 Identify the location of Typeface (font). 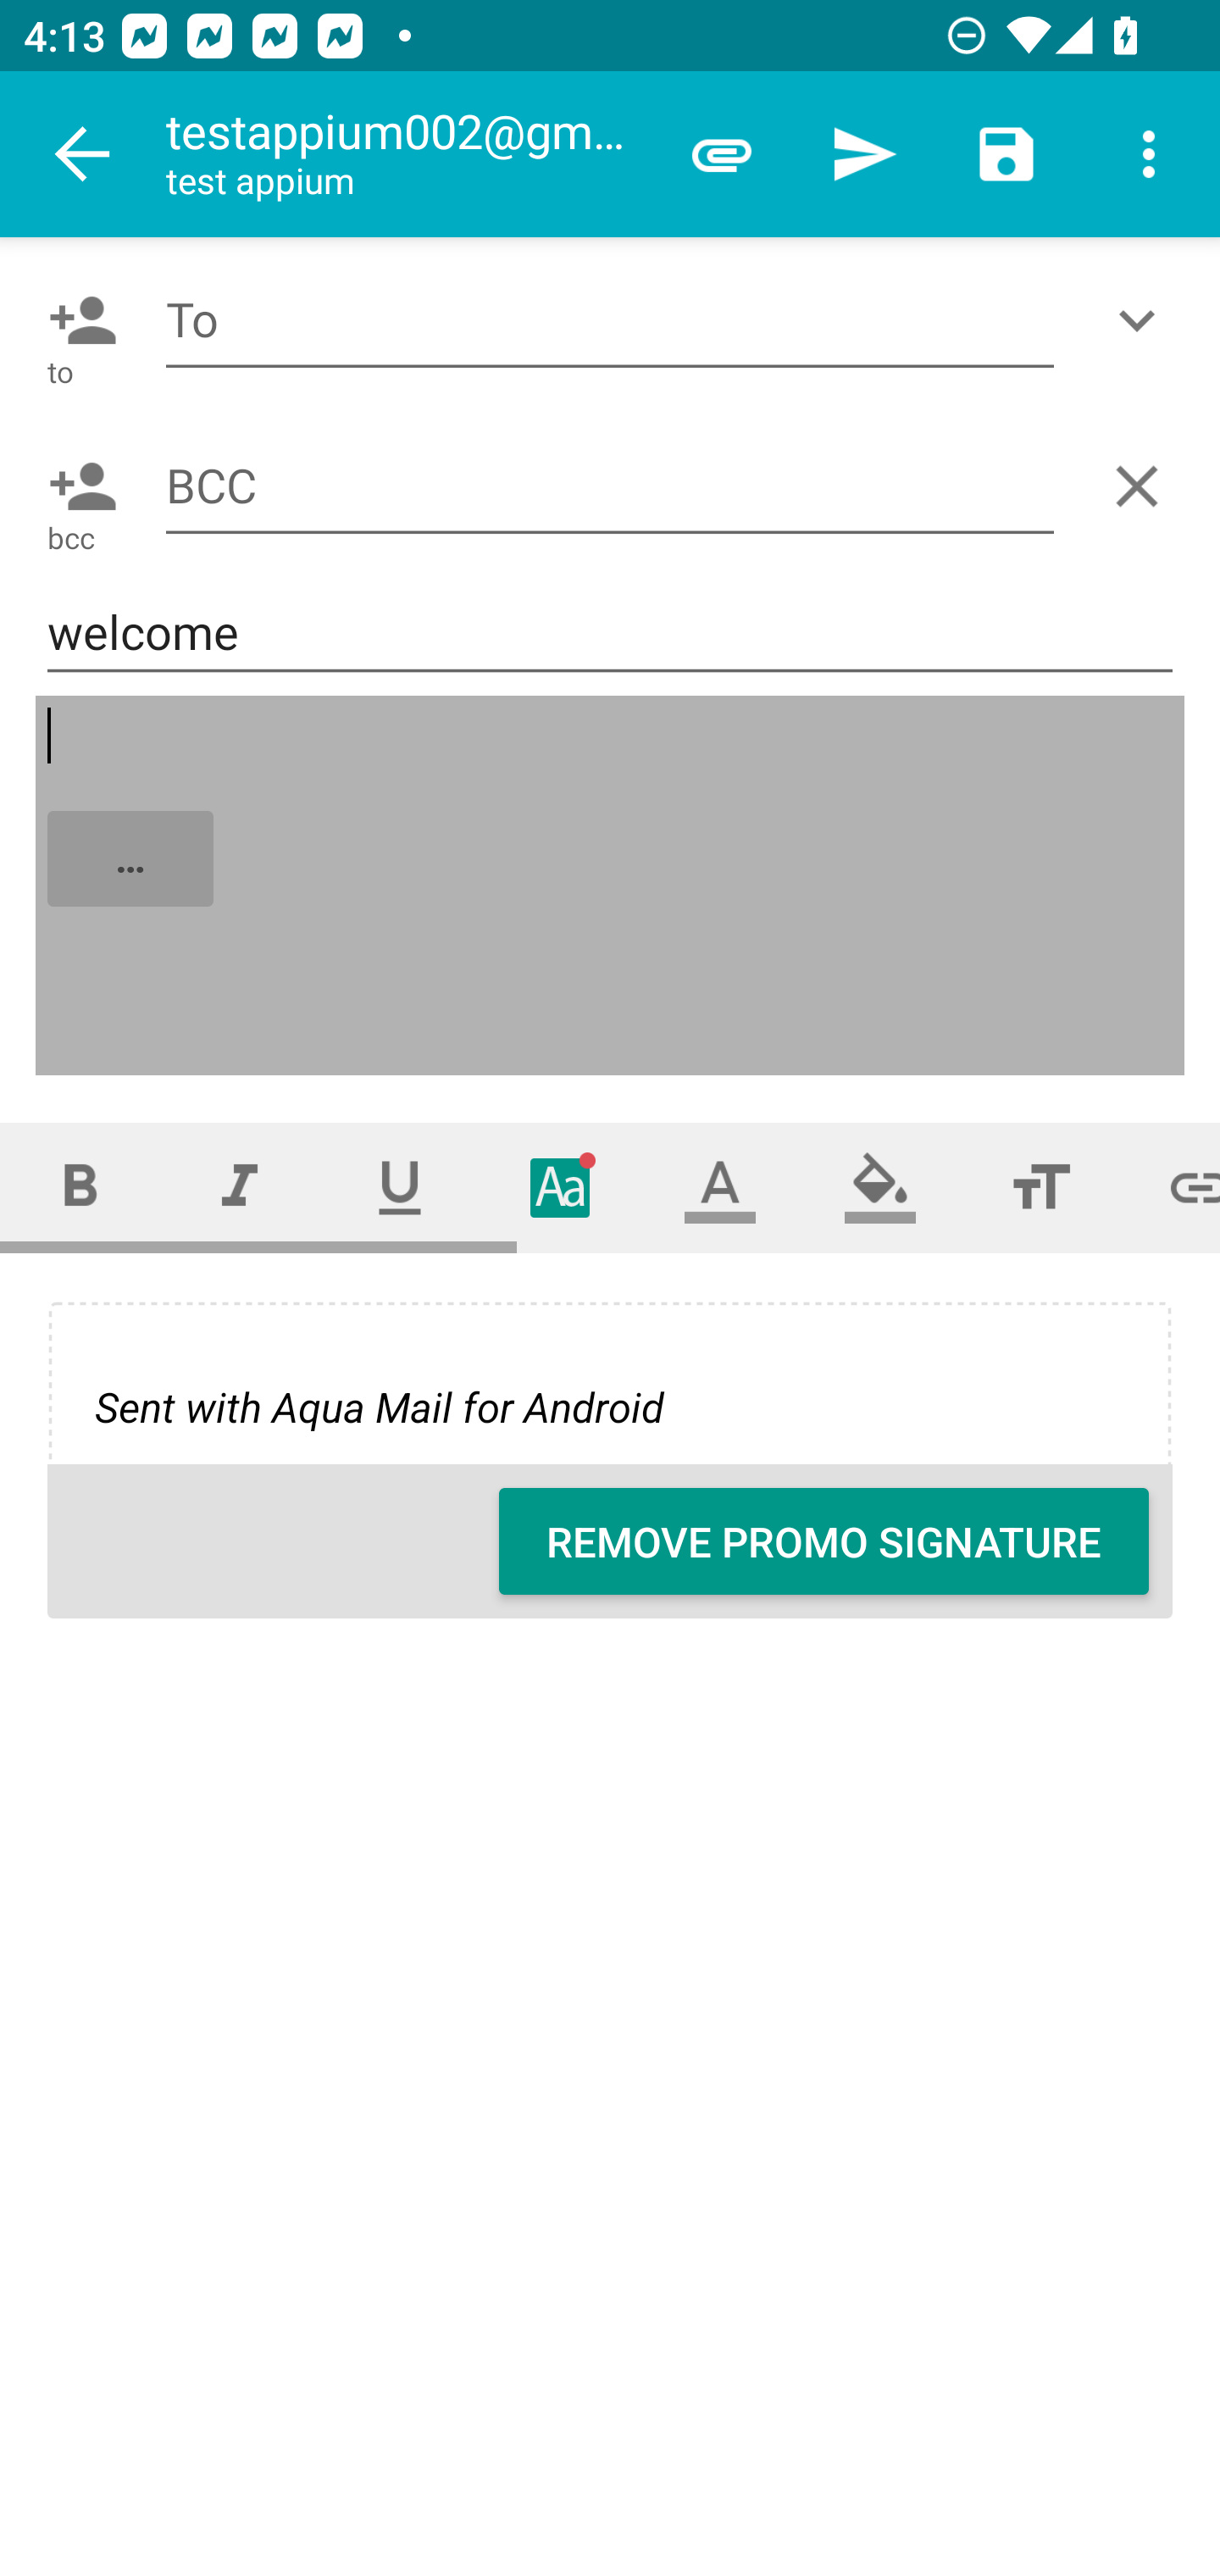
(561, 1188).